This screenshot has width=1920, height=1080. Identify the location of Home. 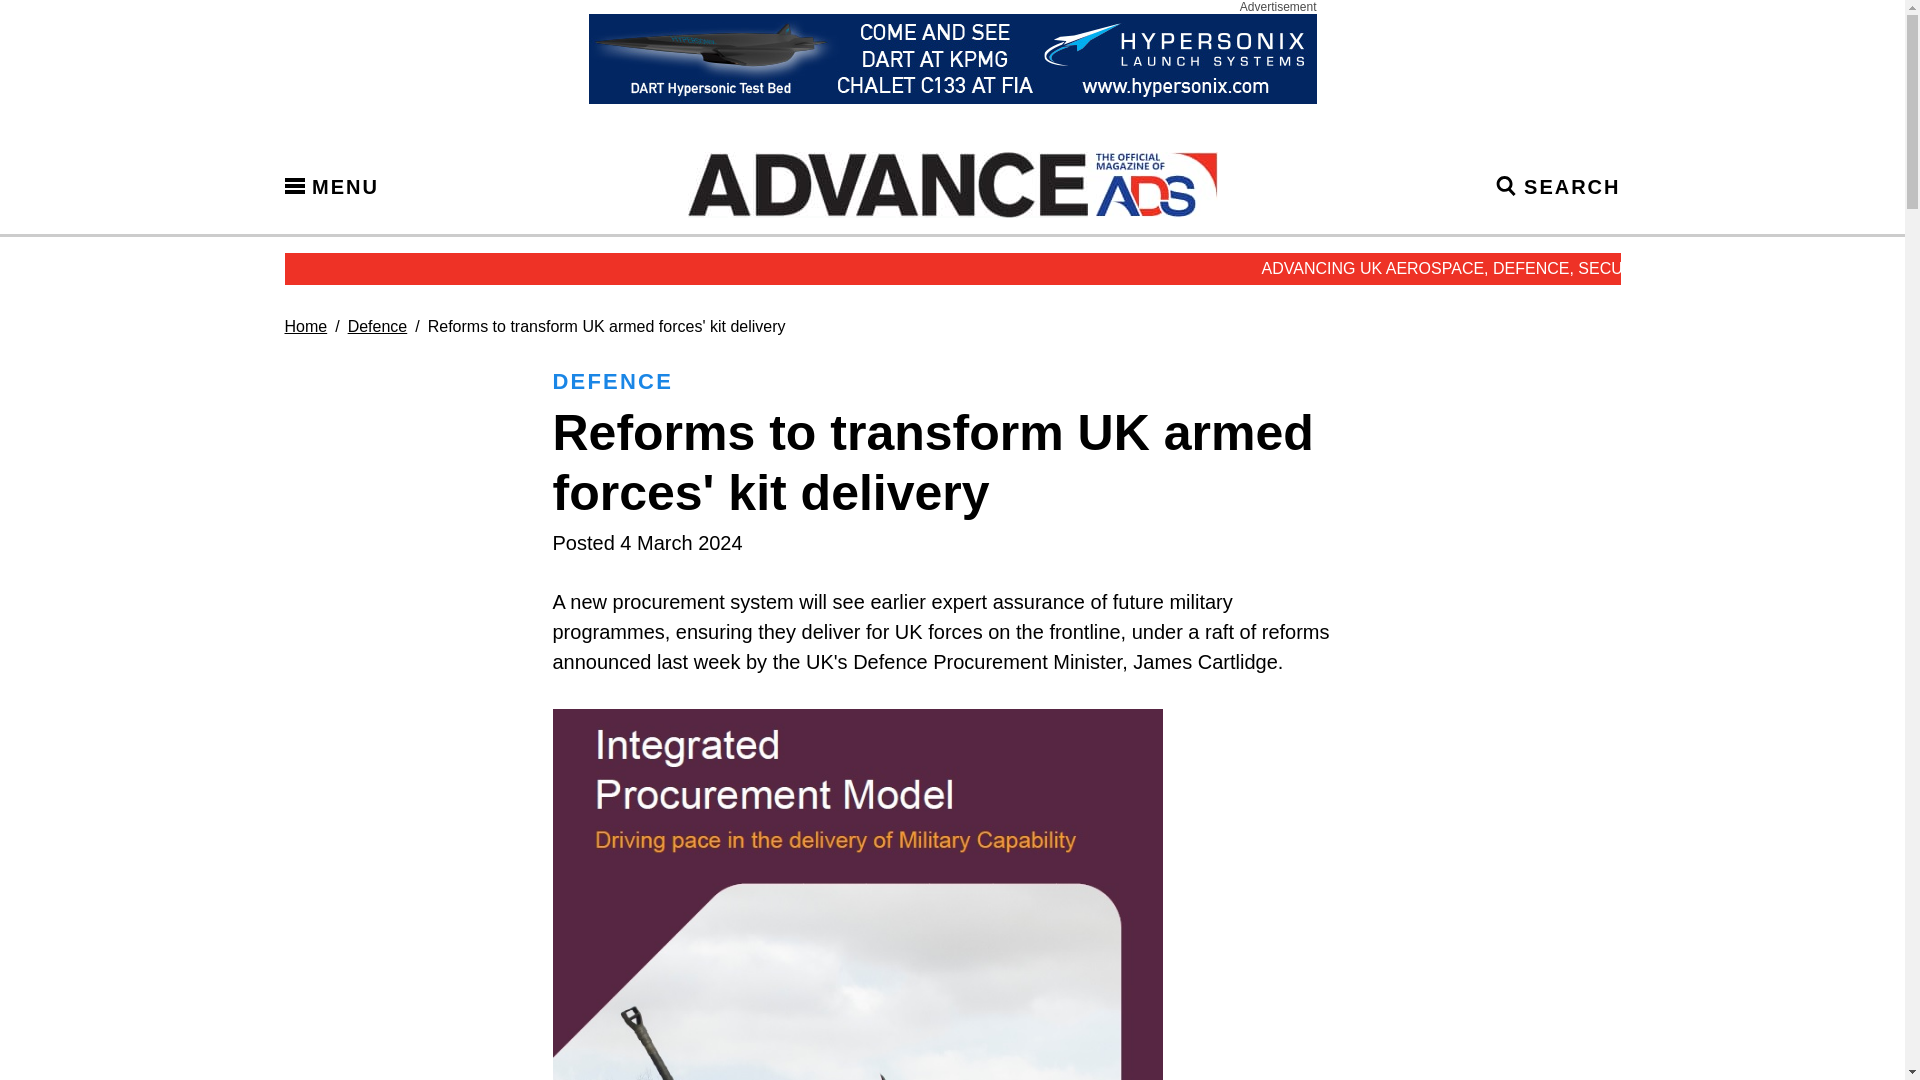
(305, 326).